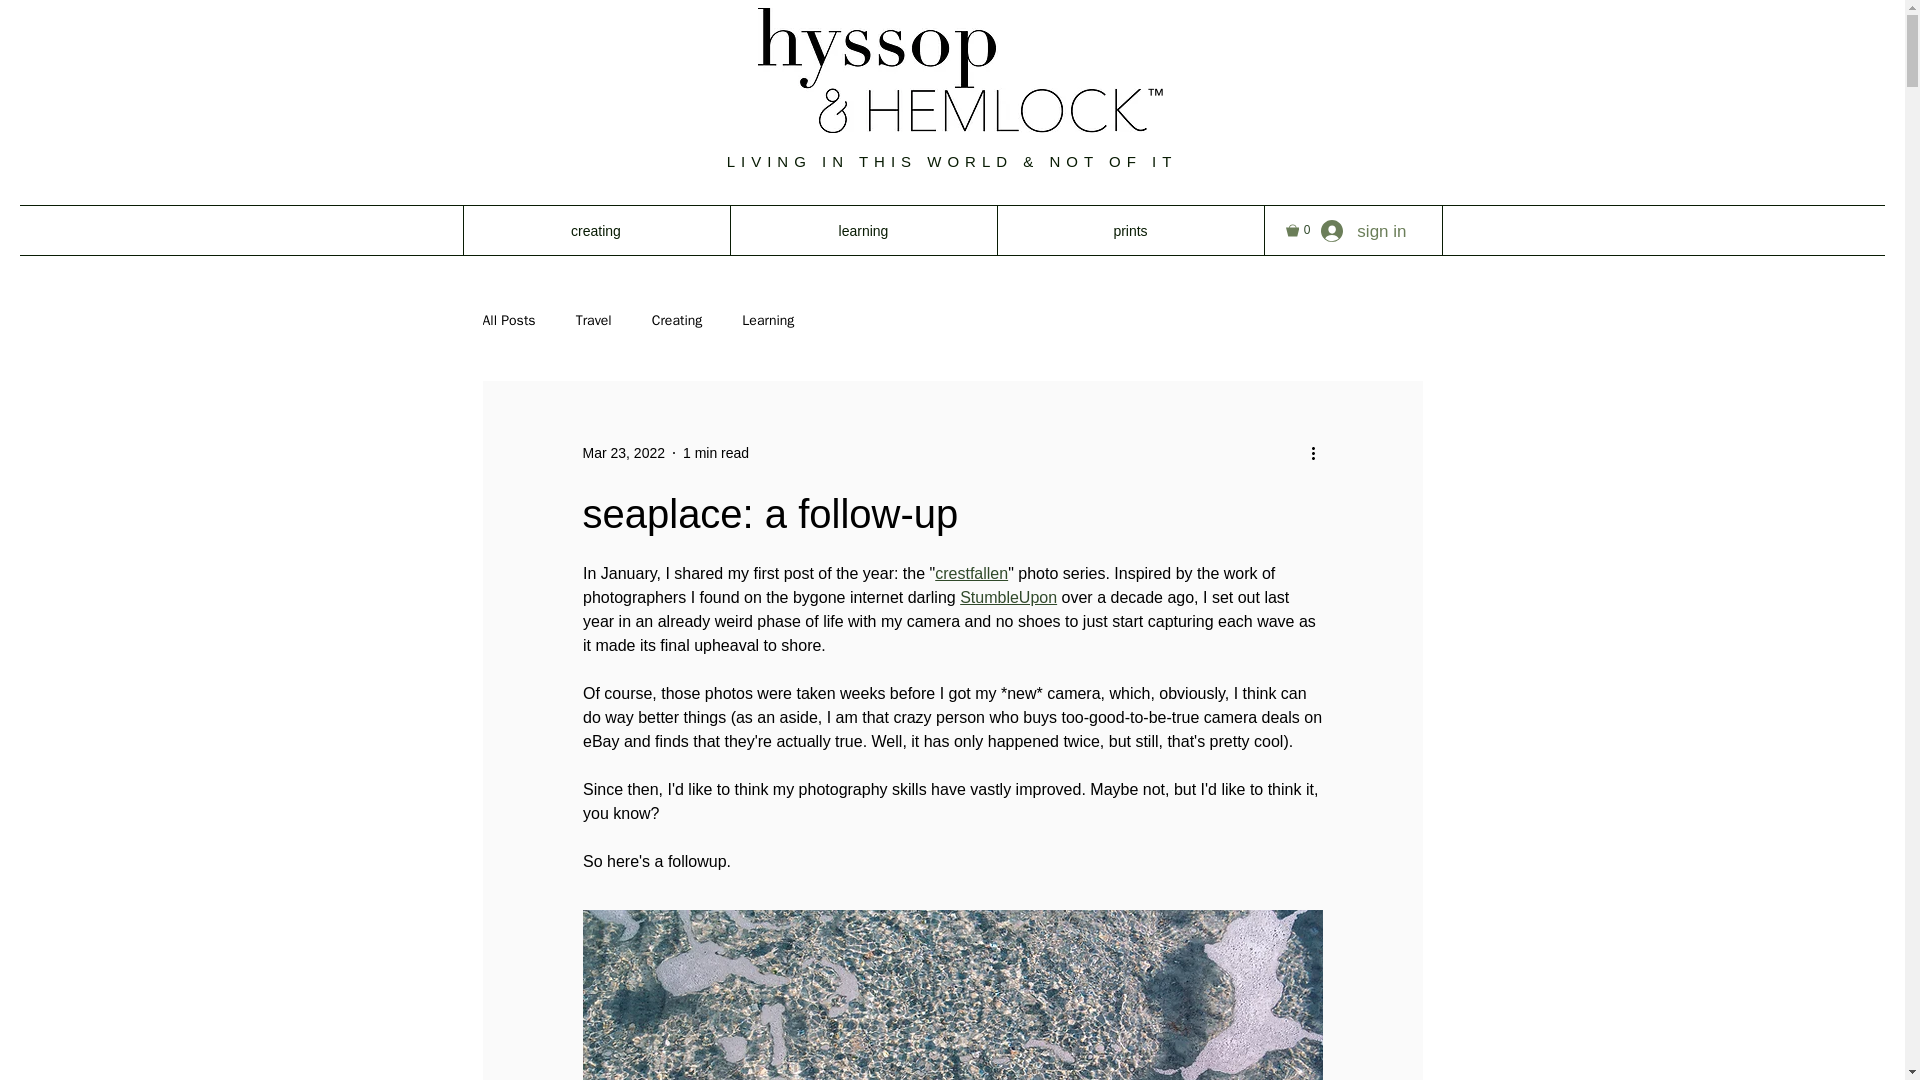  Describe the element at coordinates (1130, 230) in the screenshot. I see `prints` at that location.